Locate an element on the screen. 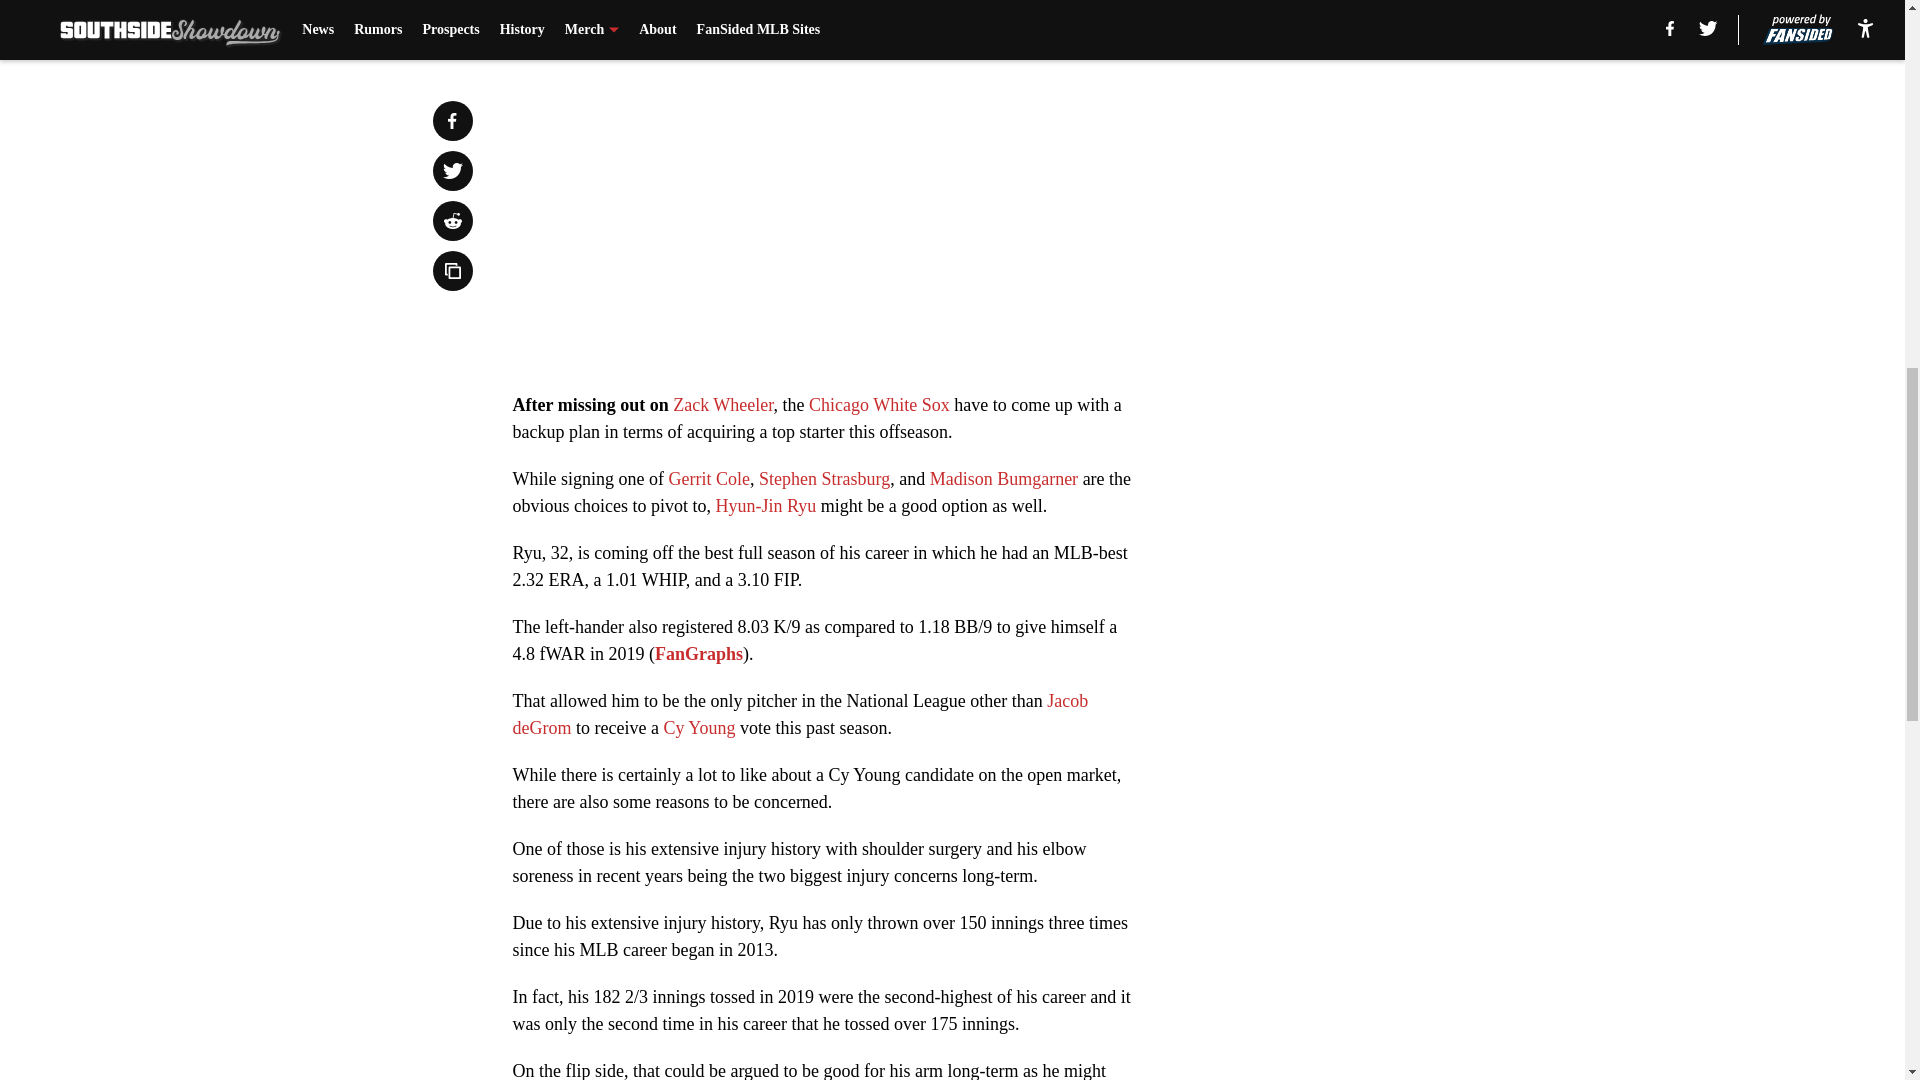 The image size is (1920, 1080). Cy Young is located at coordinates (698, 728).